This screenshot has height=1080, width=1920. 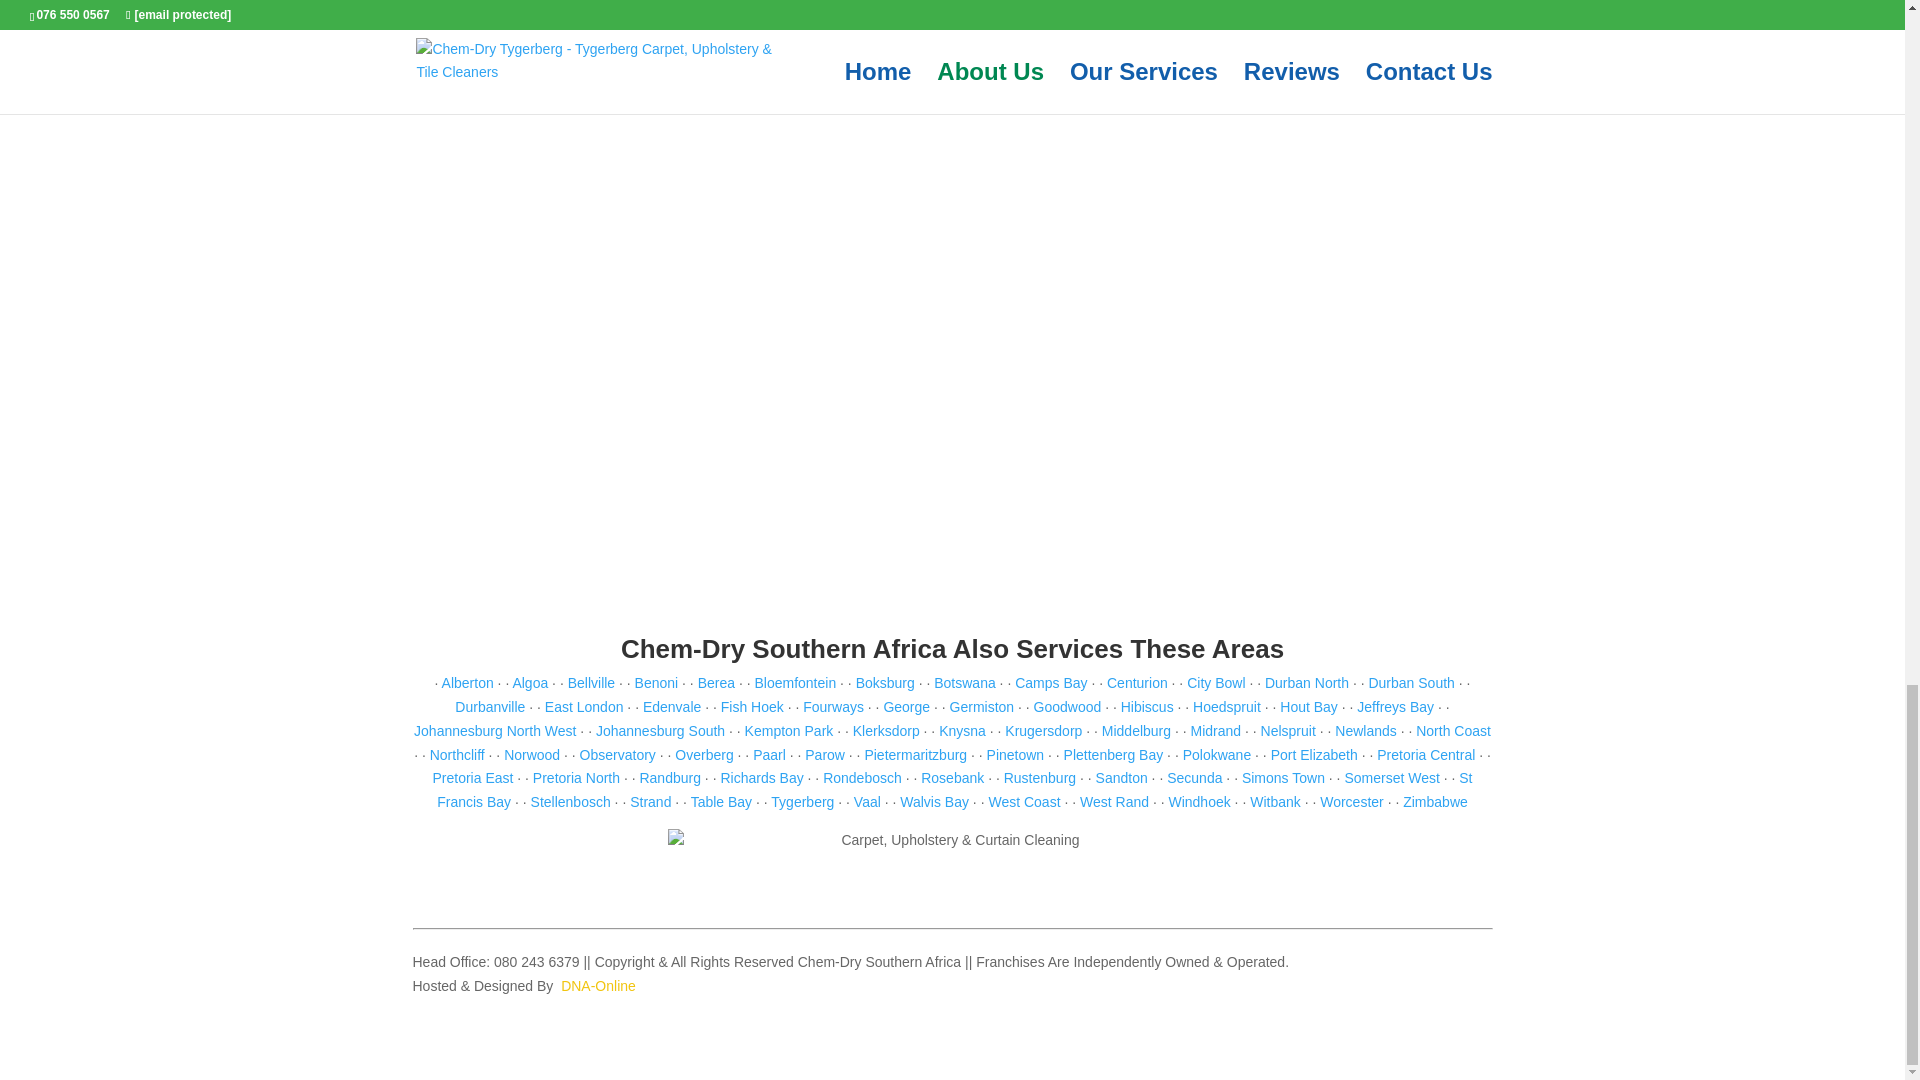 I want to click on Algoa, so click(x=530, y=683).